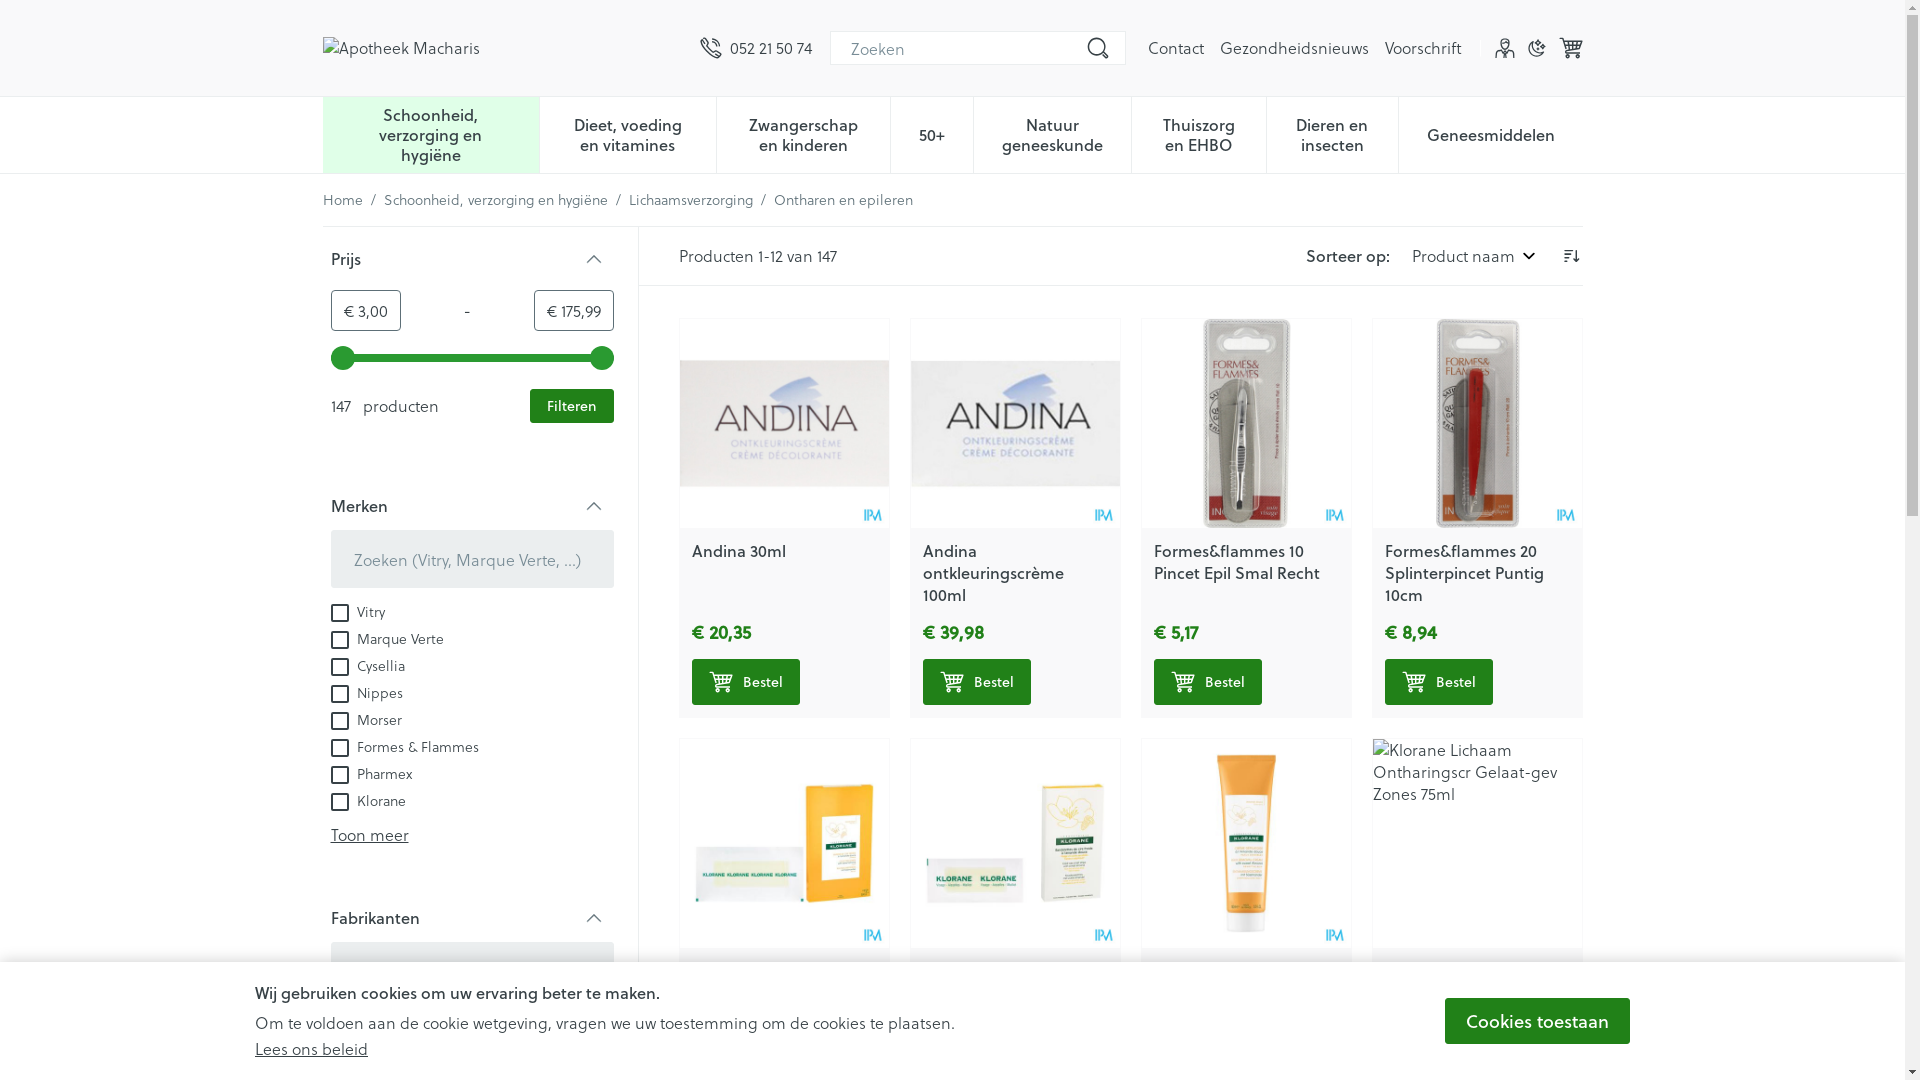 This screenshot has height=1080, width=1920. What do you see at coordinates (370, 772) in the screenshot?
I see `Pharmex` at bounding box center [370, 772].